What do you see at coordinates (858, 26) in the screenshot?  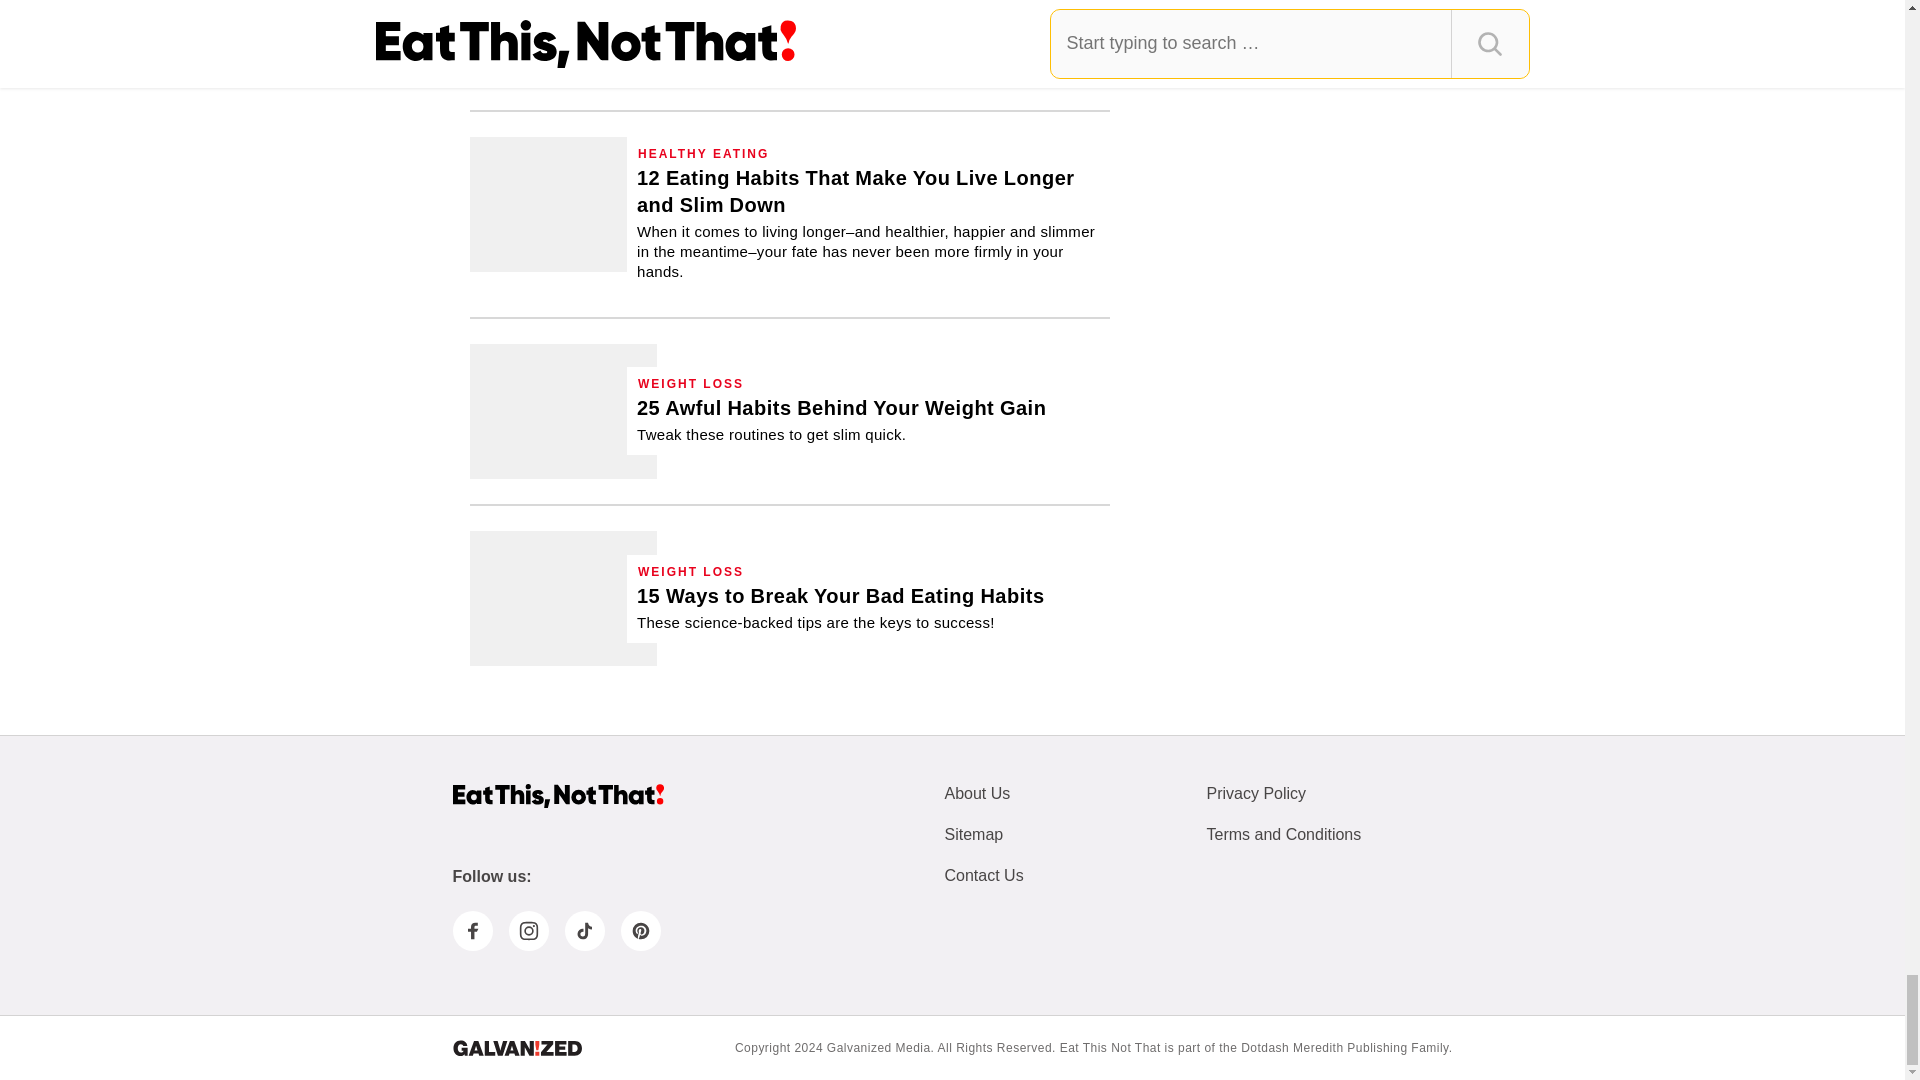 I see `The Best-Ever Eating Habits for Weight Loss` at bounding box center [858, 26].